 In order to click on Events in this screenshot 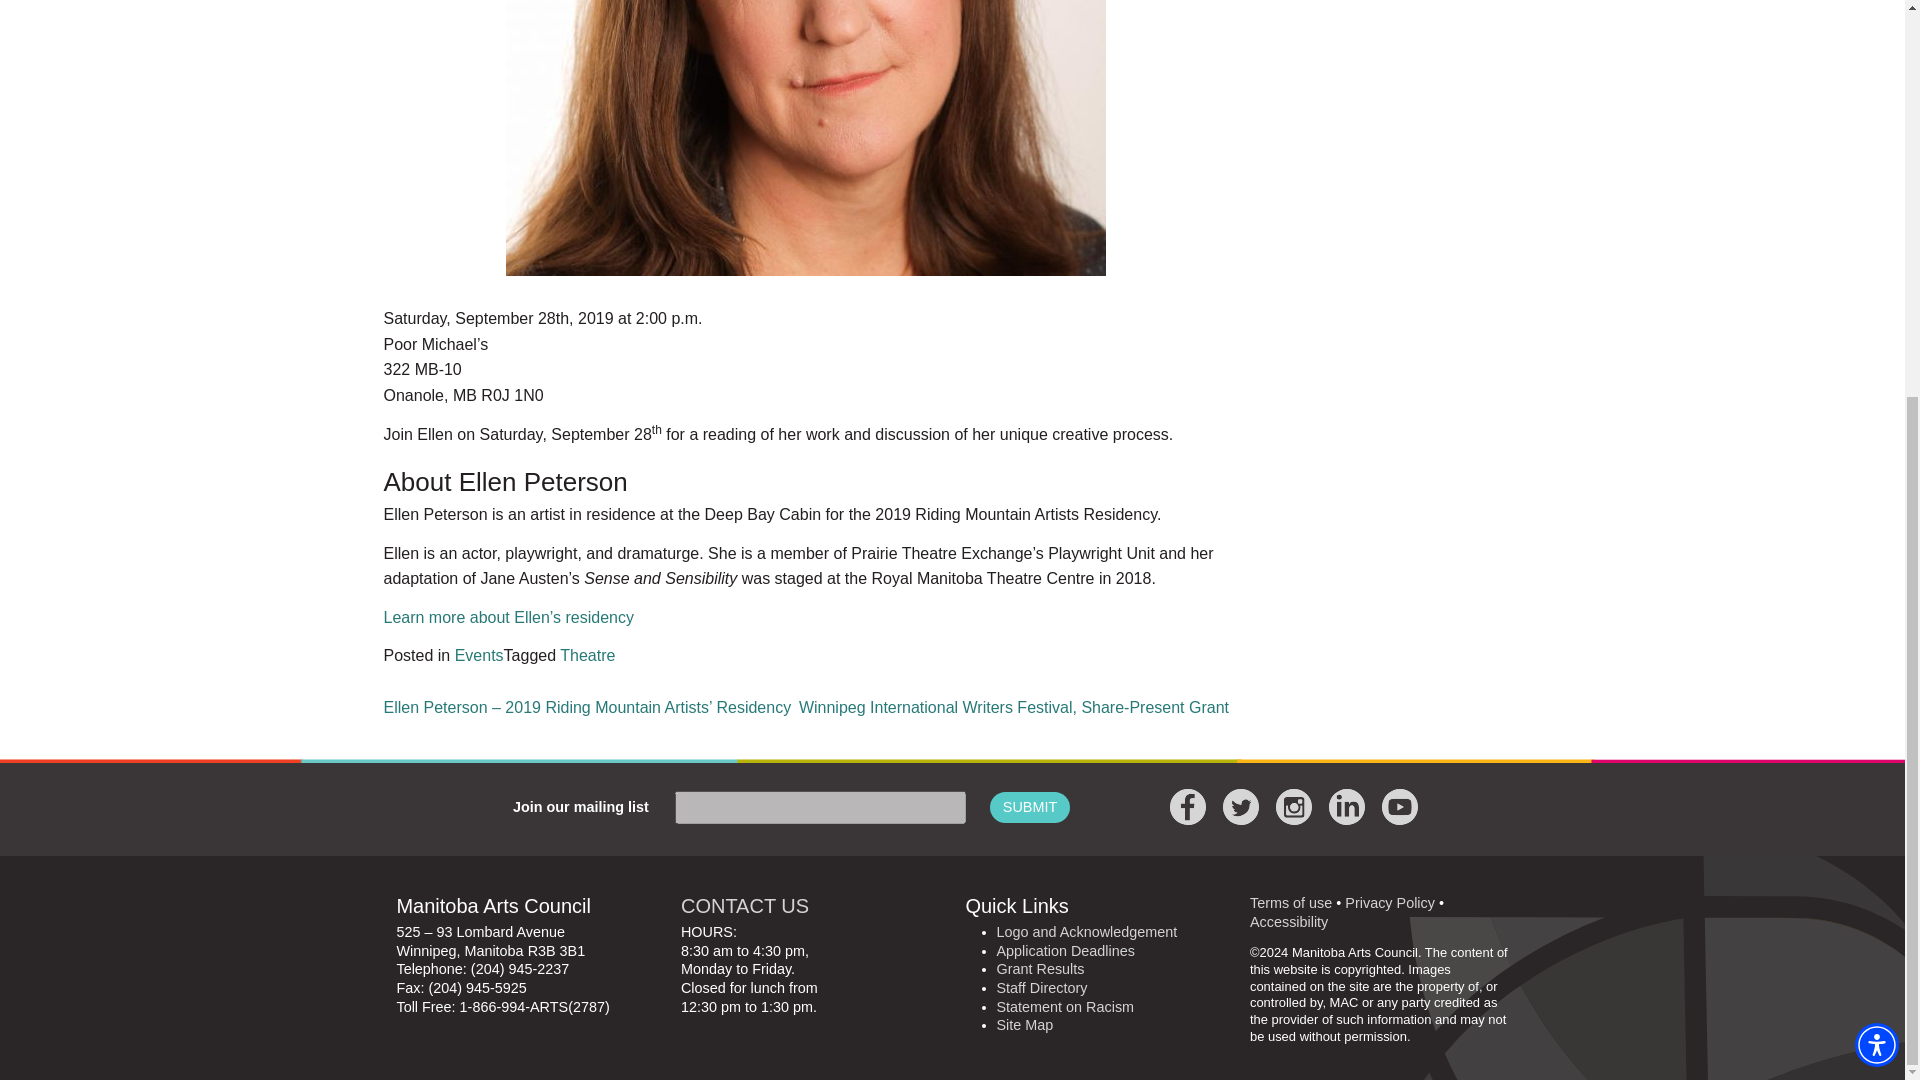, I will do `click(479, 655)`.